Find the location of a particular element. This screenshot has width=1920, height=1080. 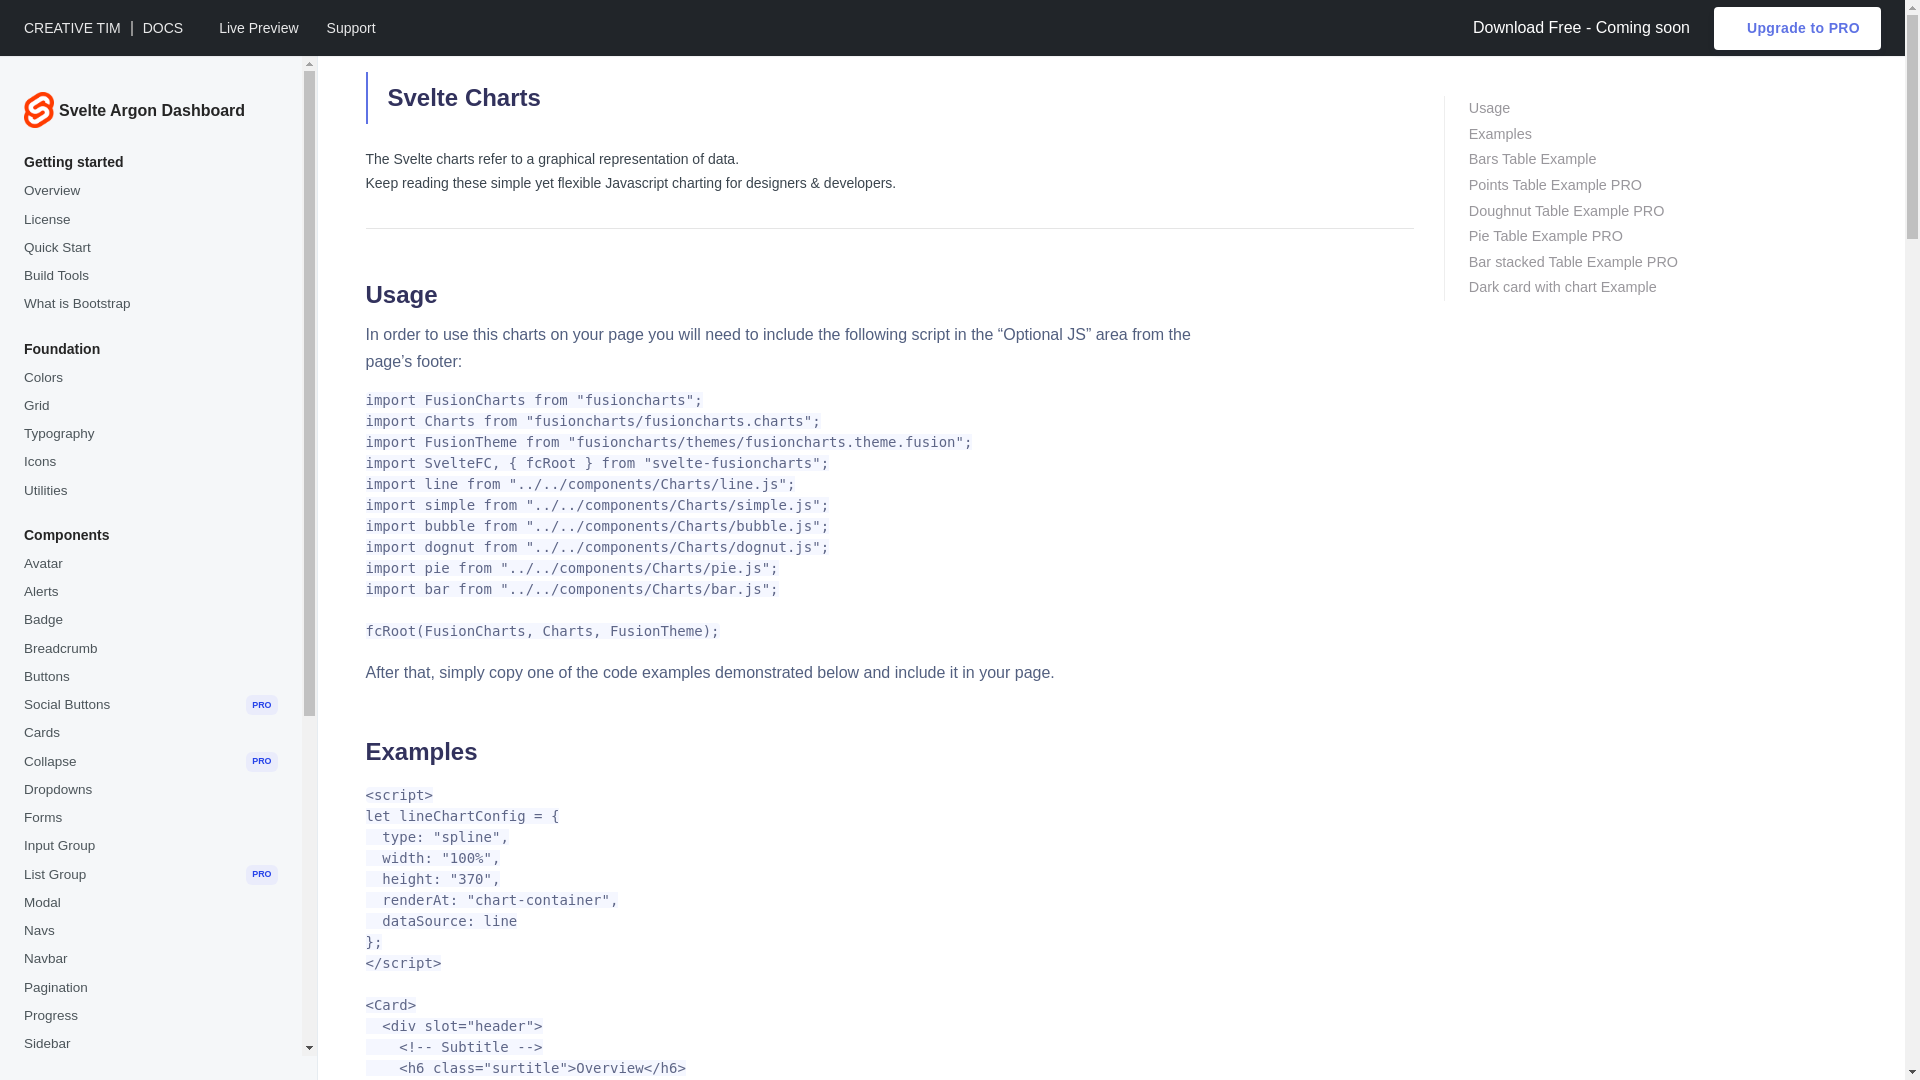

Navbar is located at coordinates (150, 959).